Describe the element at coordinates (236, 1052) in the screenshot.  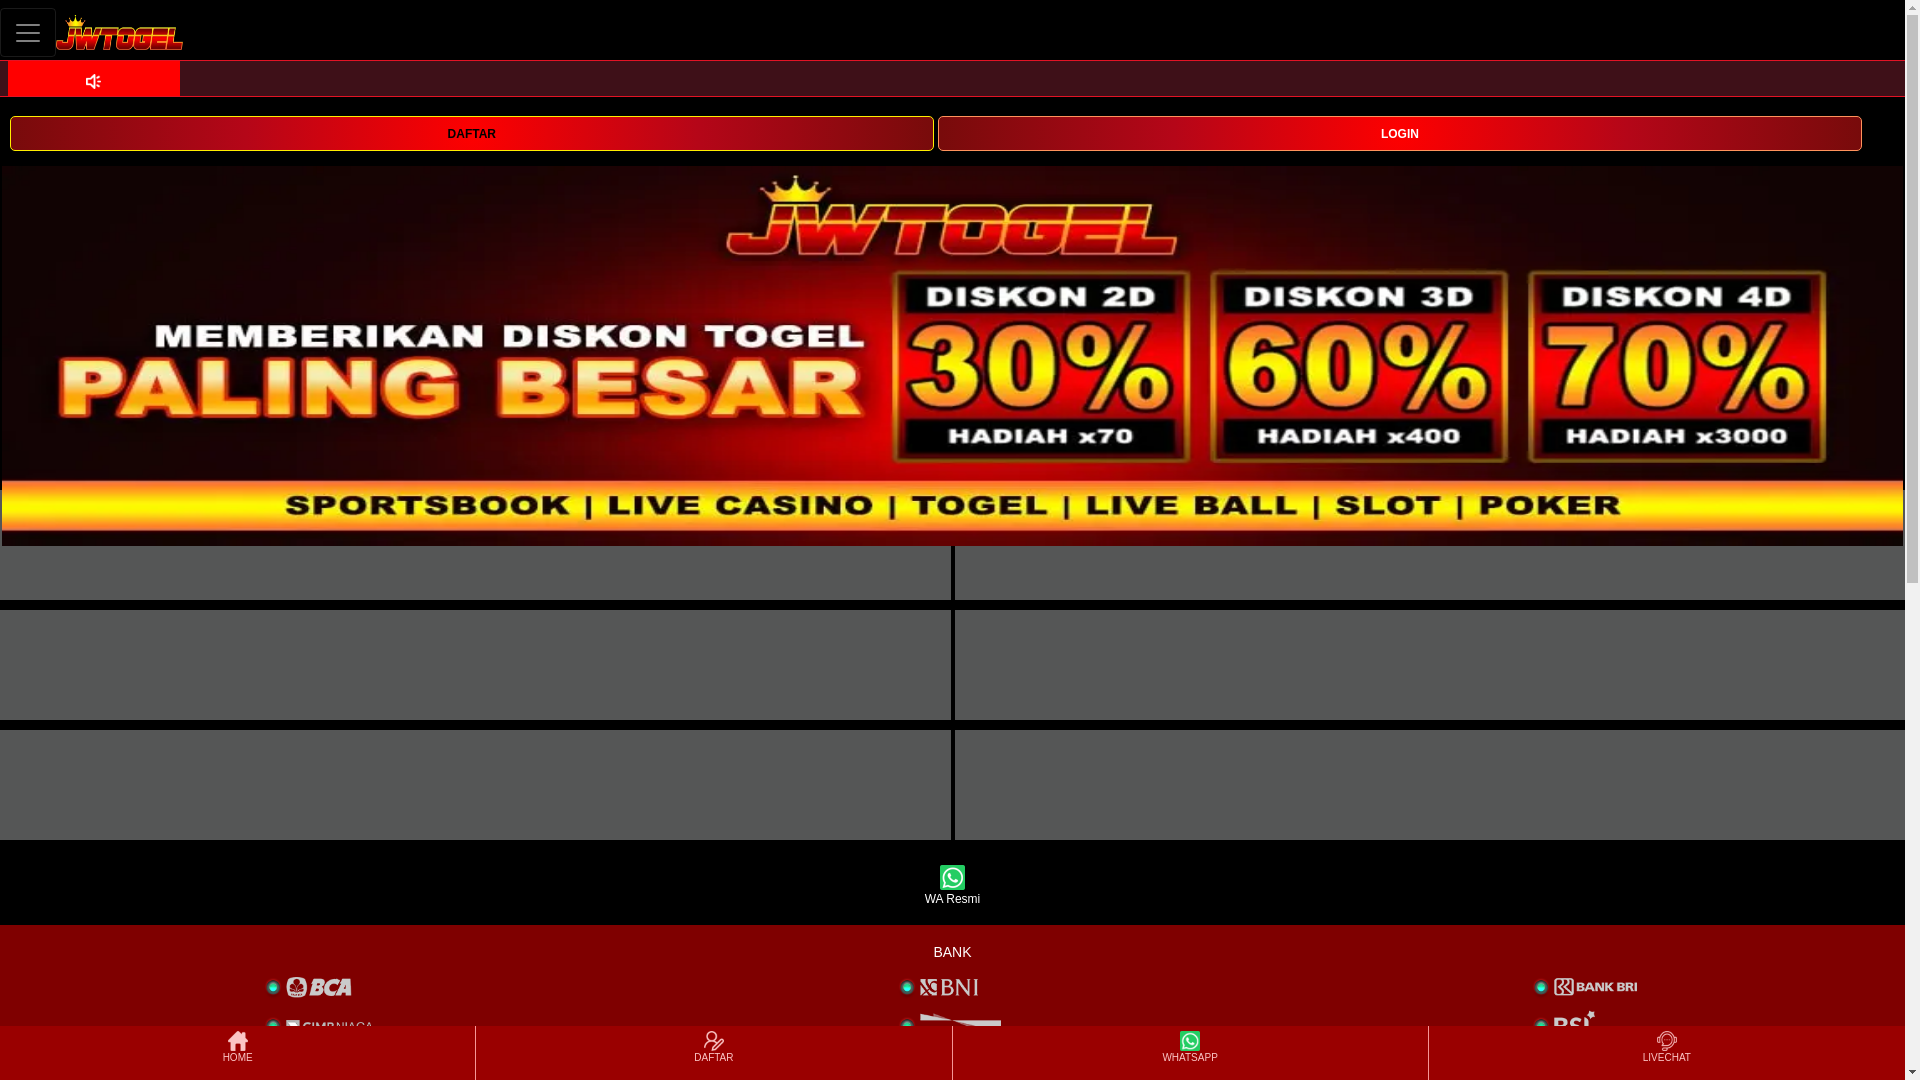
I see `HOME` at that location.